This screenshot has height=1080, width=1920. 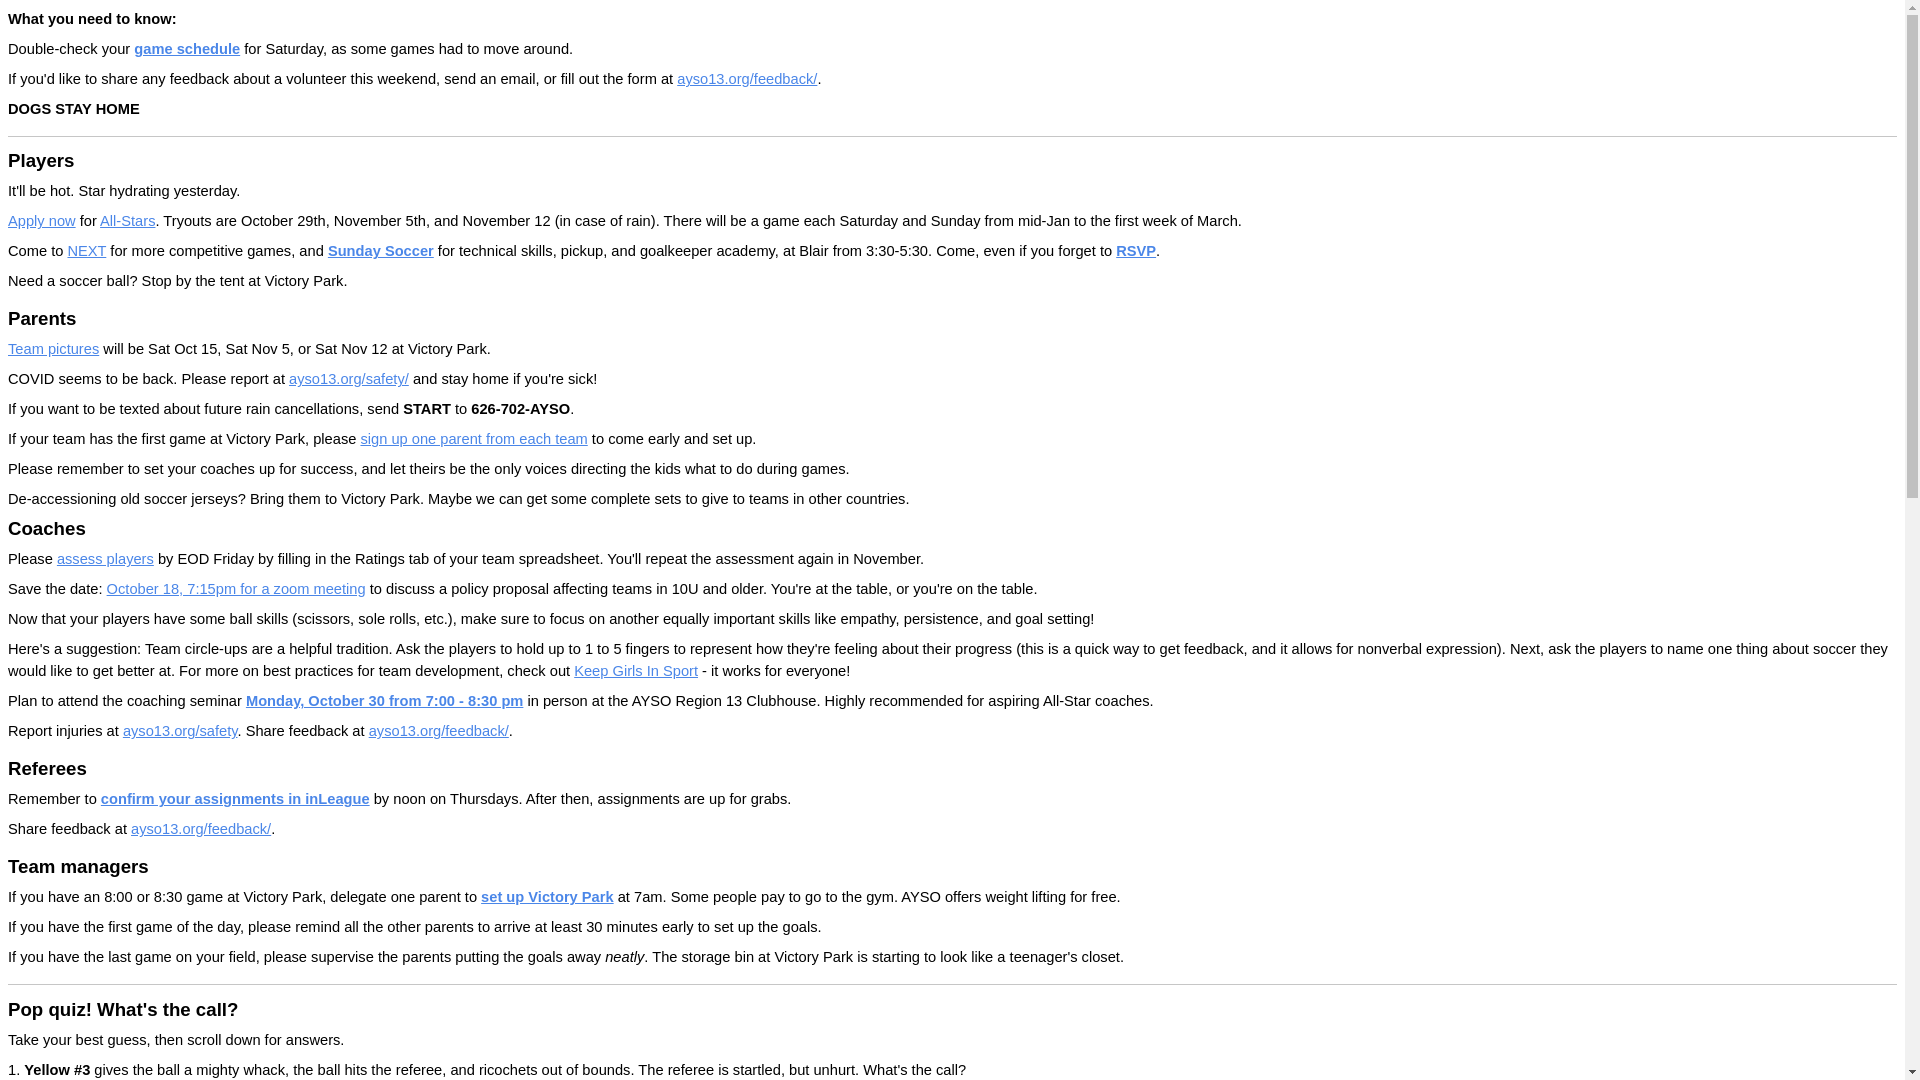 I want to click on Team pictures, so click(x=53, y=349).